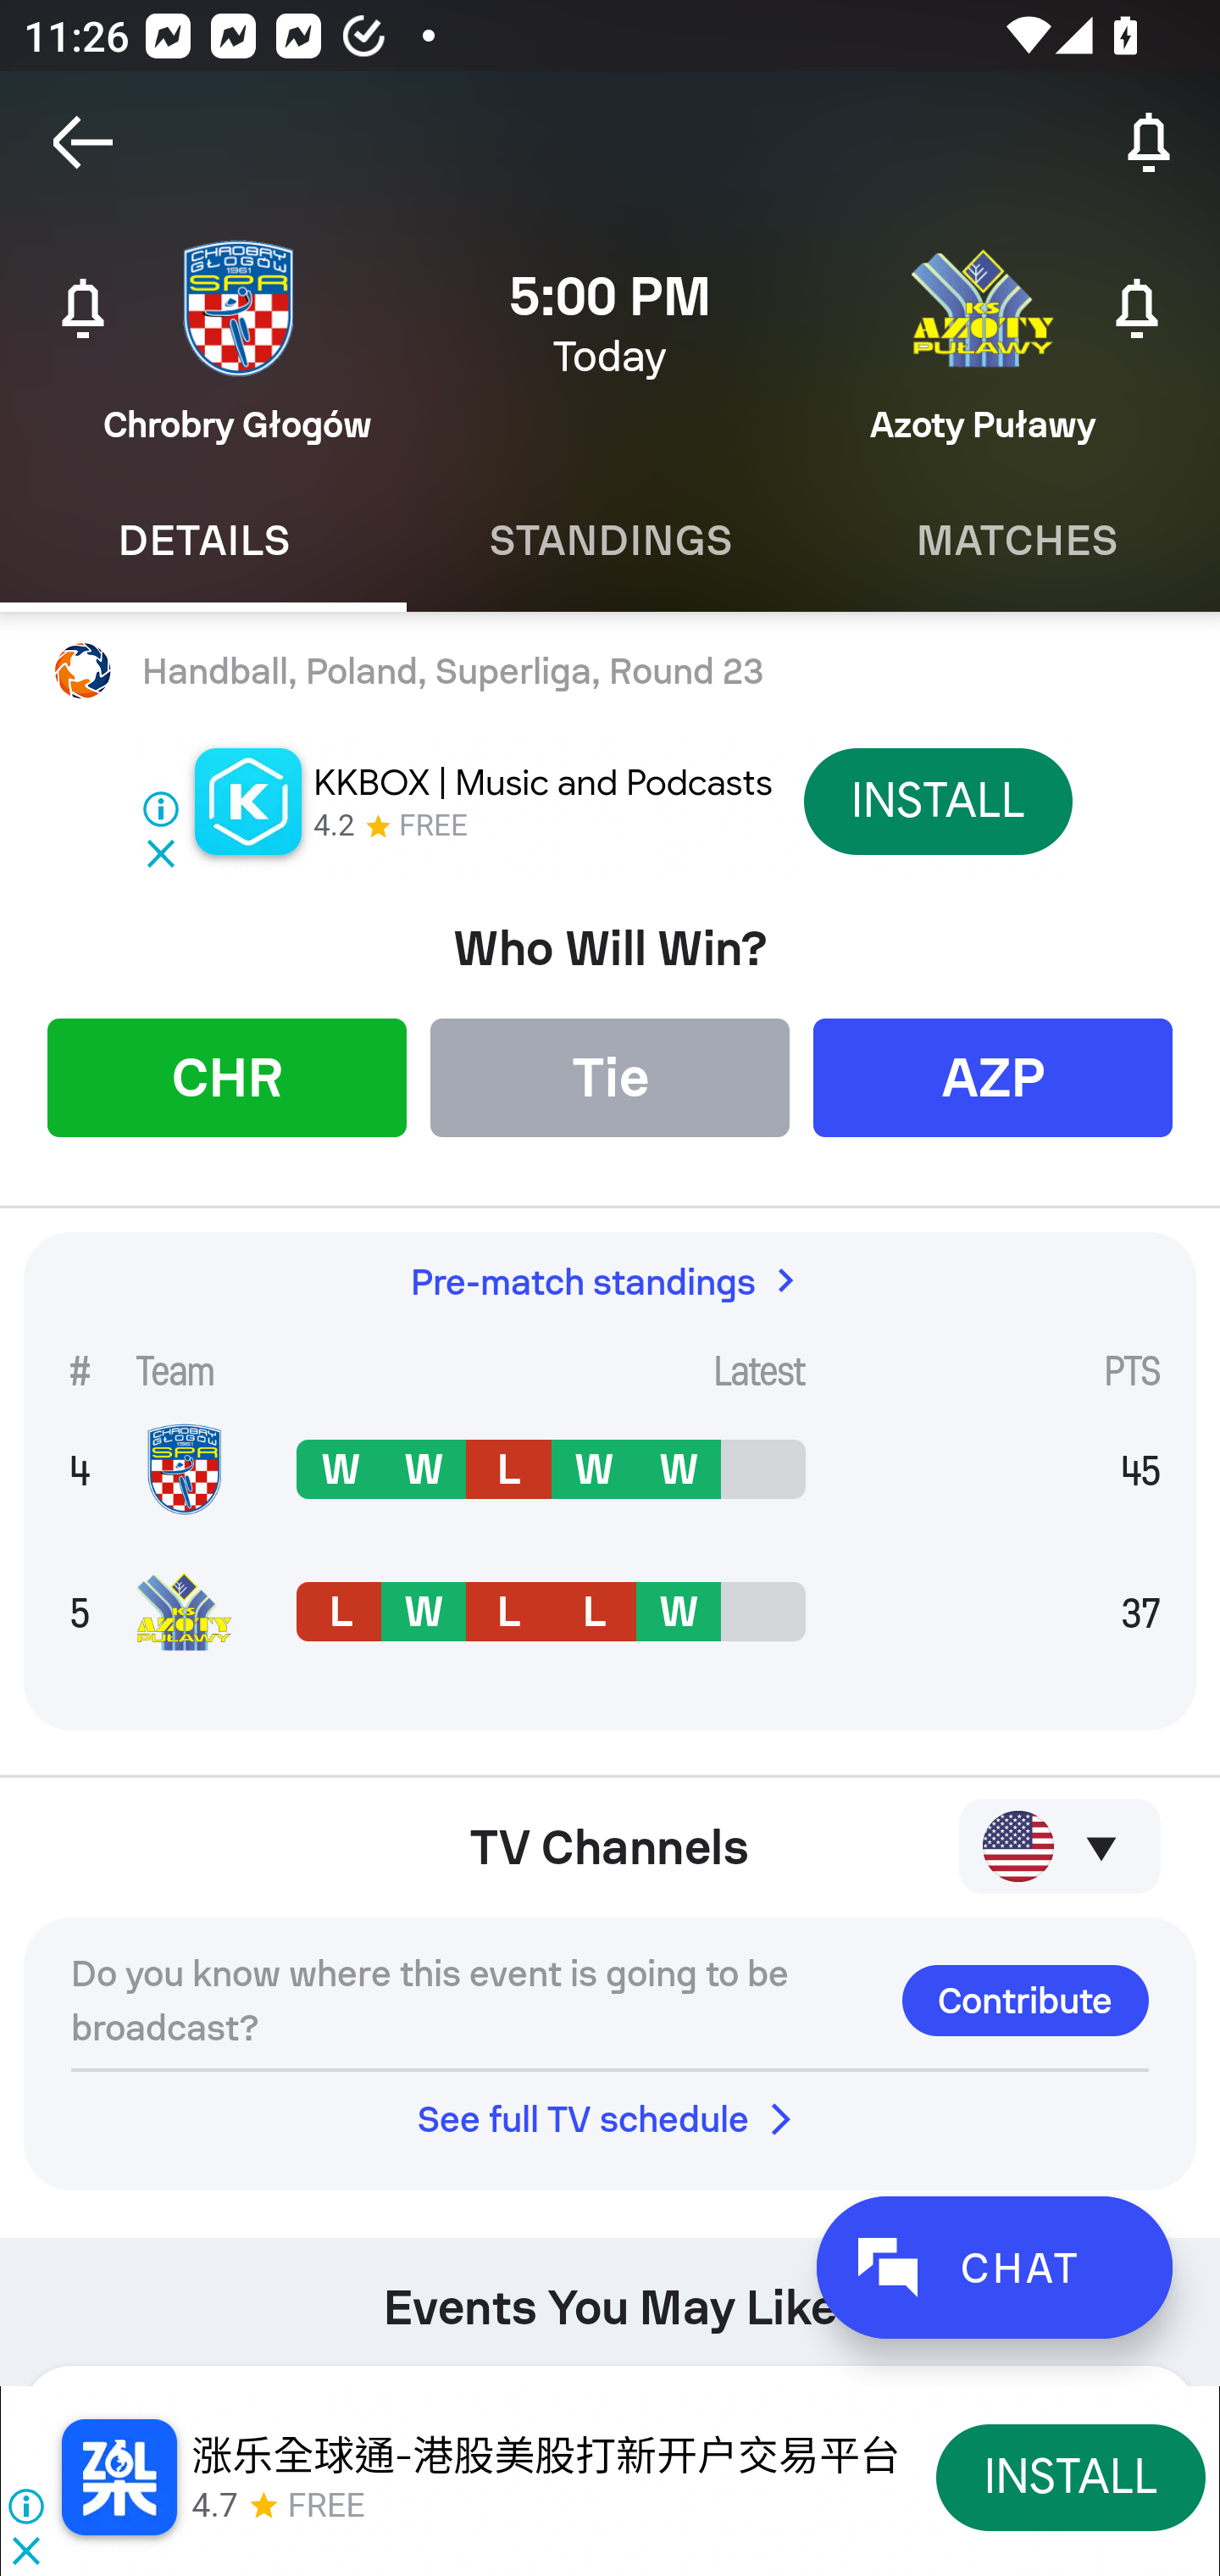  Describe the element at coordinates (1071, 2476) in the screenshot. I see `INSTALL` at that location.